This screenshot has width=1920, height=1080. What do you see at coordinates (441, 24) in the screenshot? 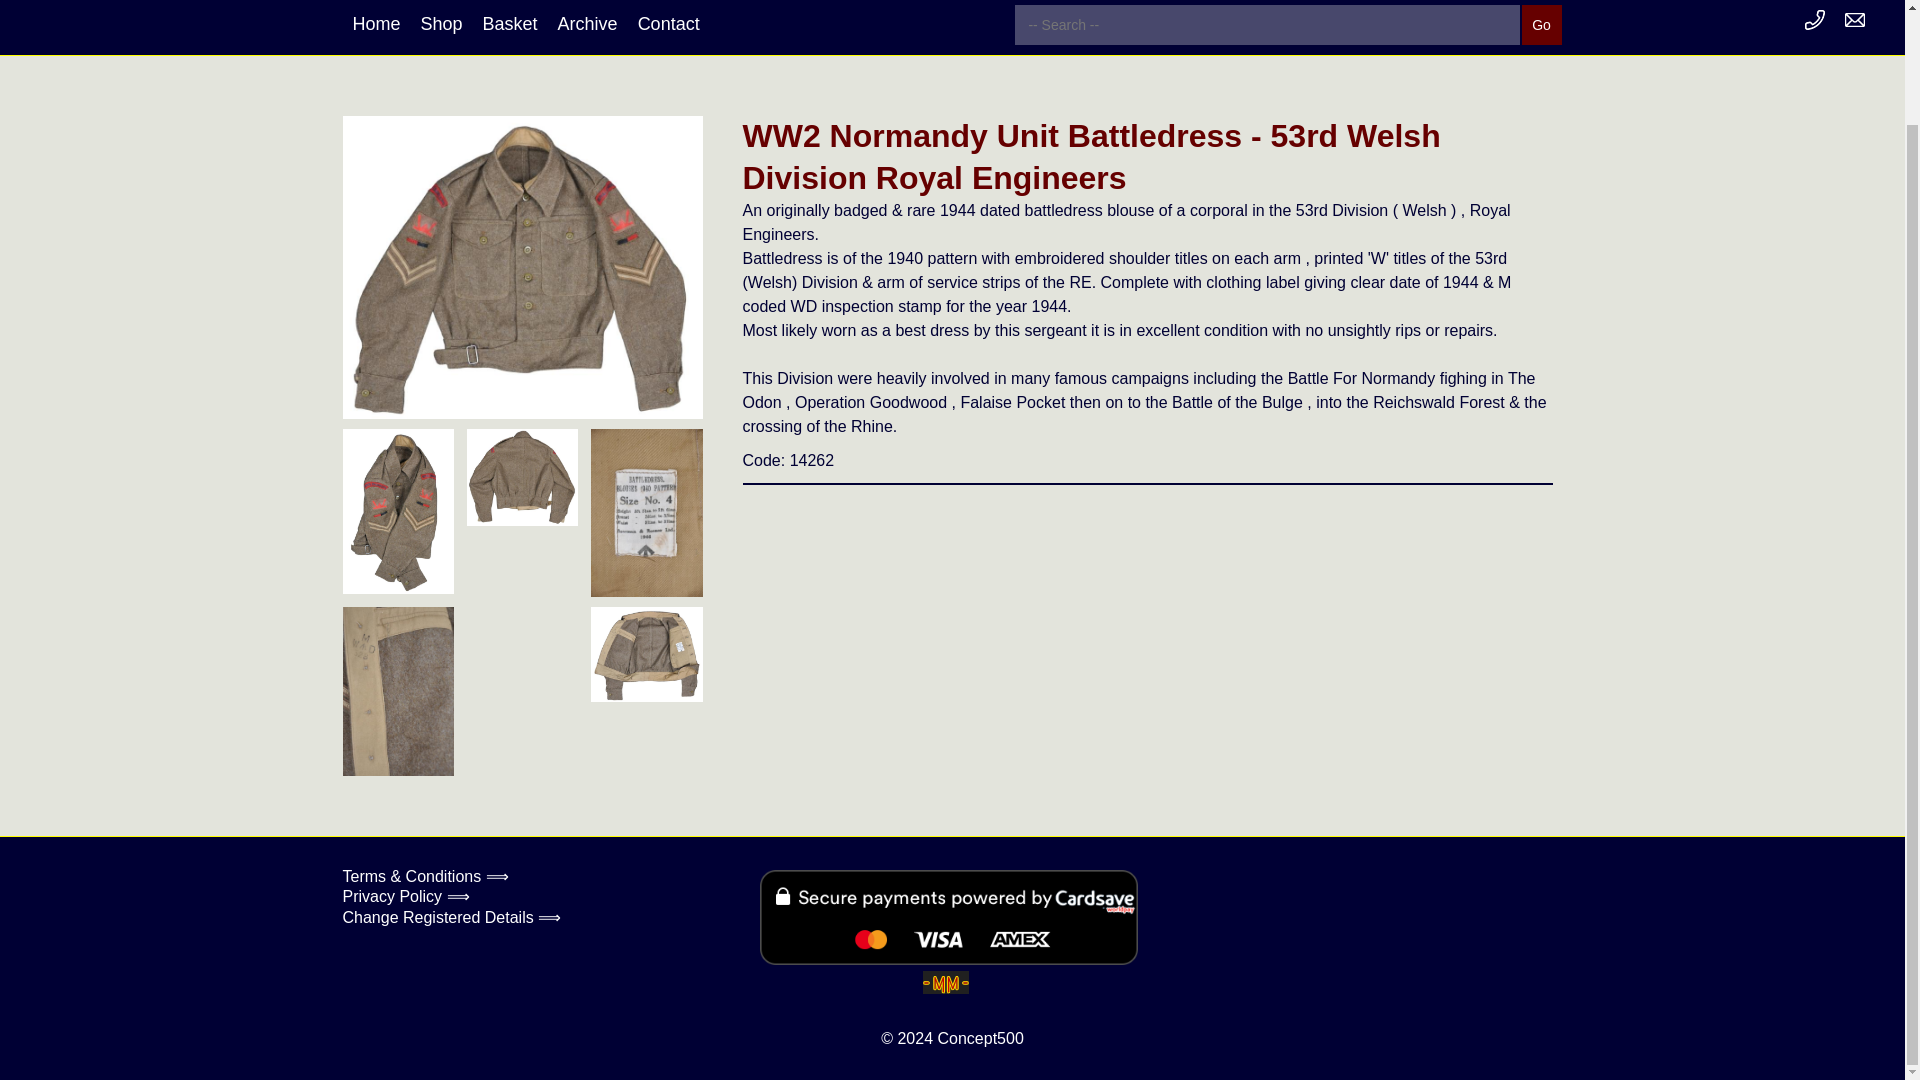
I see `Shop` at bounding box center [441, 24].